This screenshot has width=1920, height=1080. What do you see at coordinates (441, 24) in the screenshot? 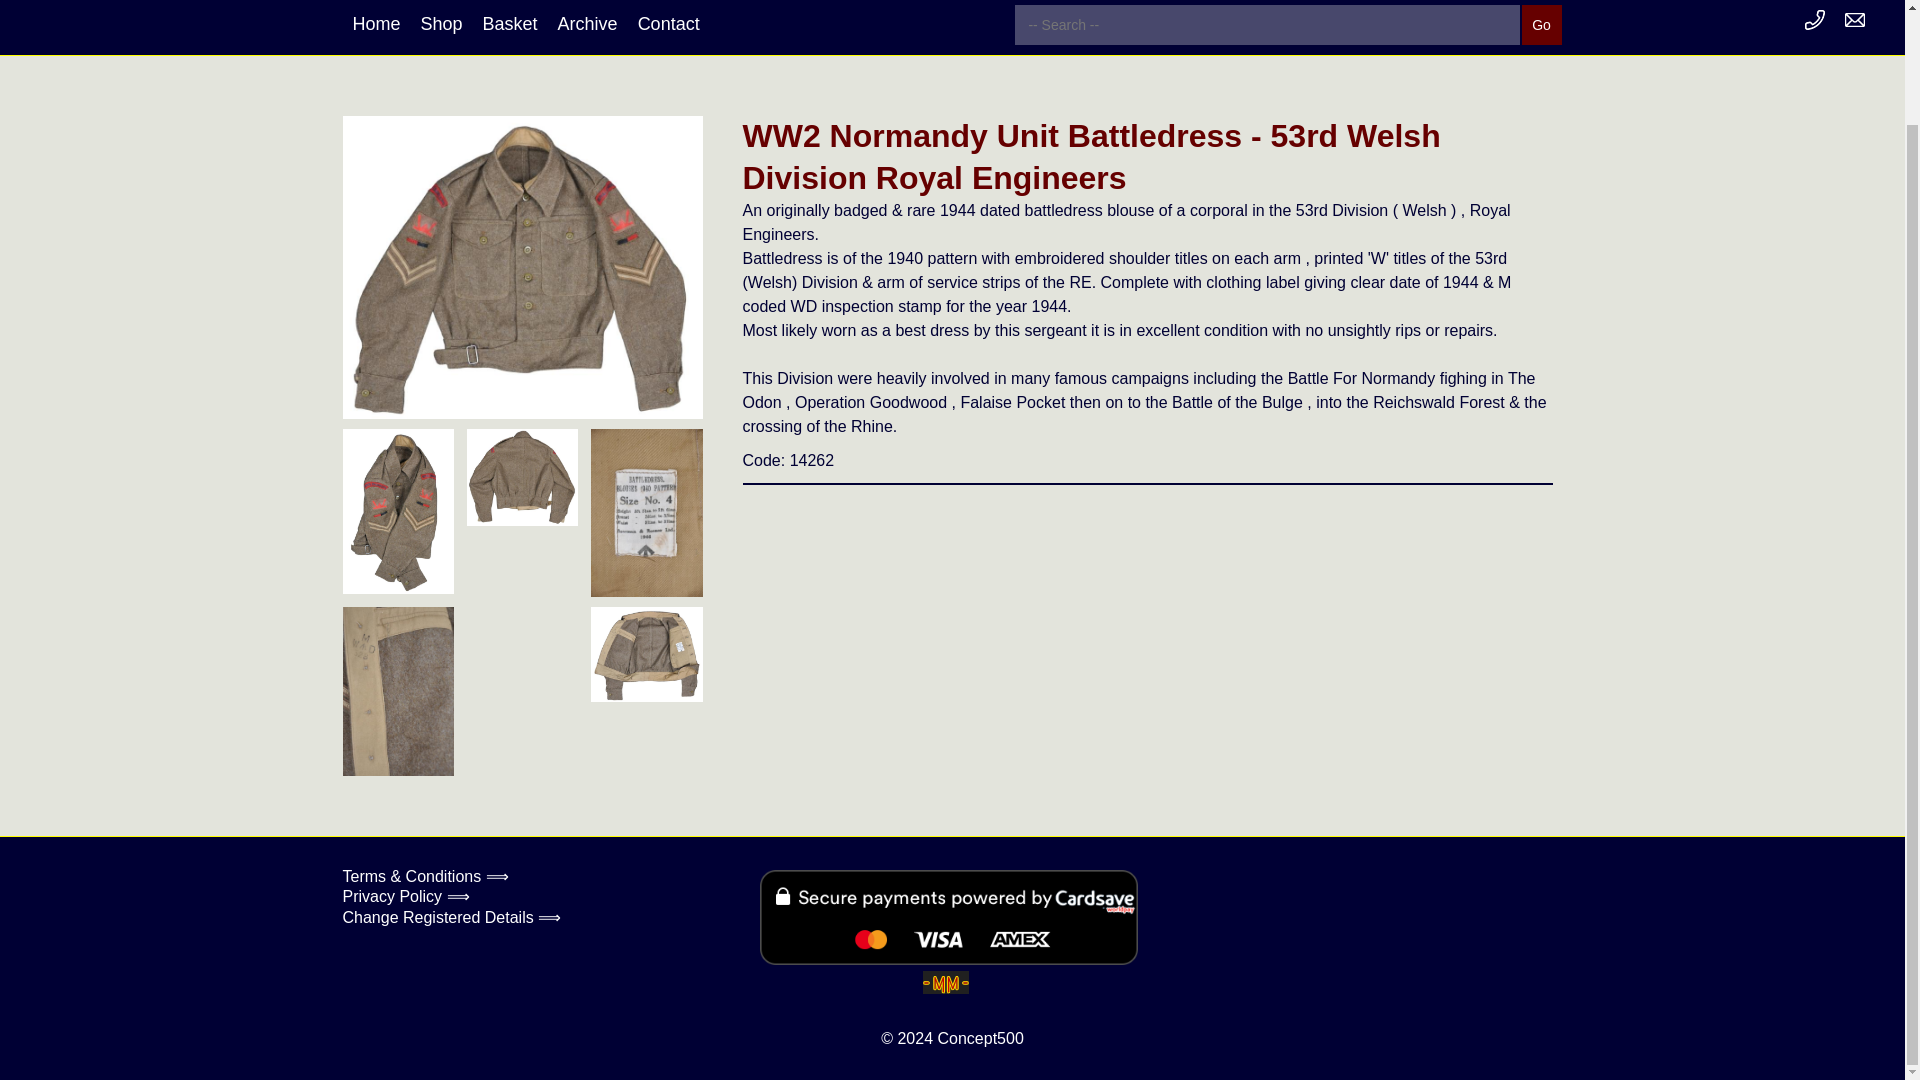
I see `Shop` at bounding box center [441, 24].